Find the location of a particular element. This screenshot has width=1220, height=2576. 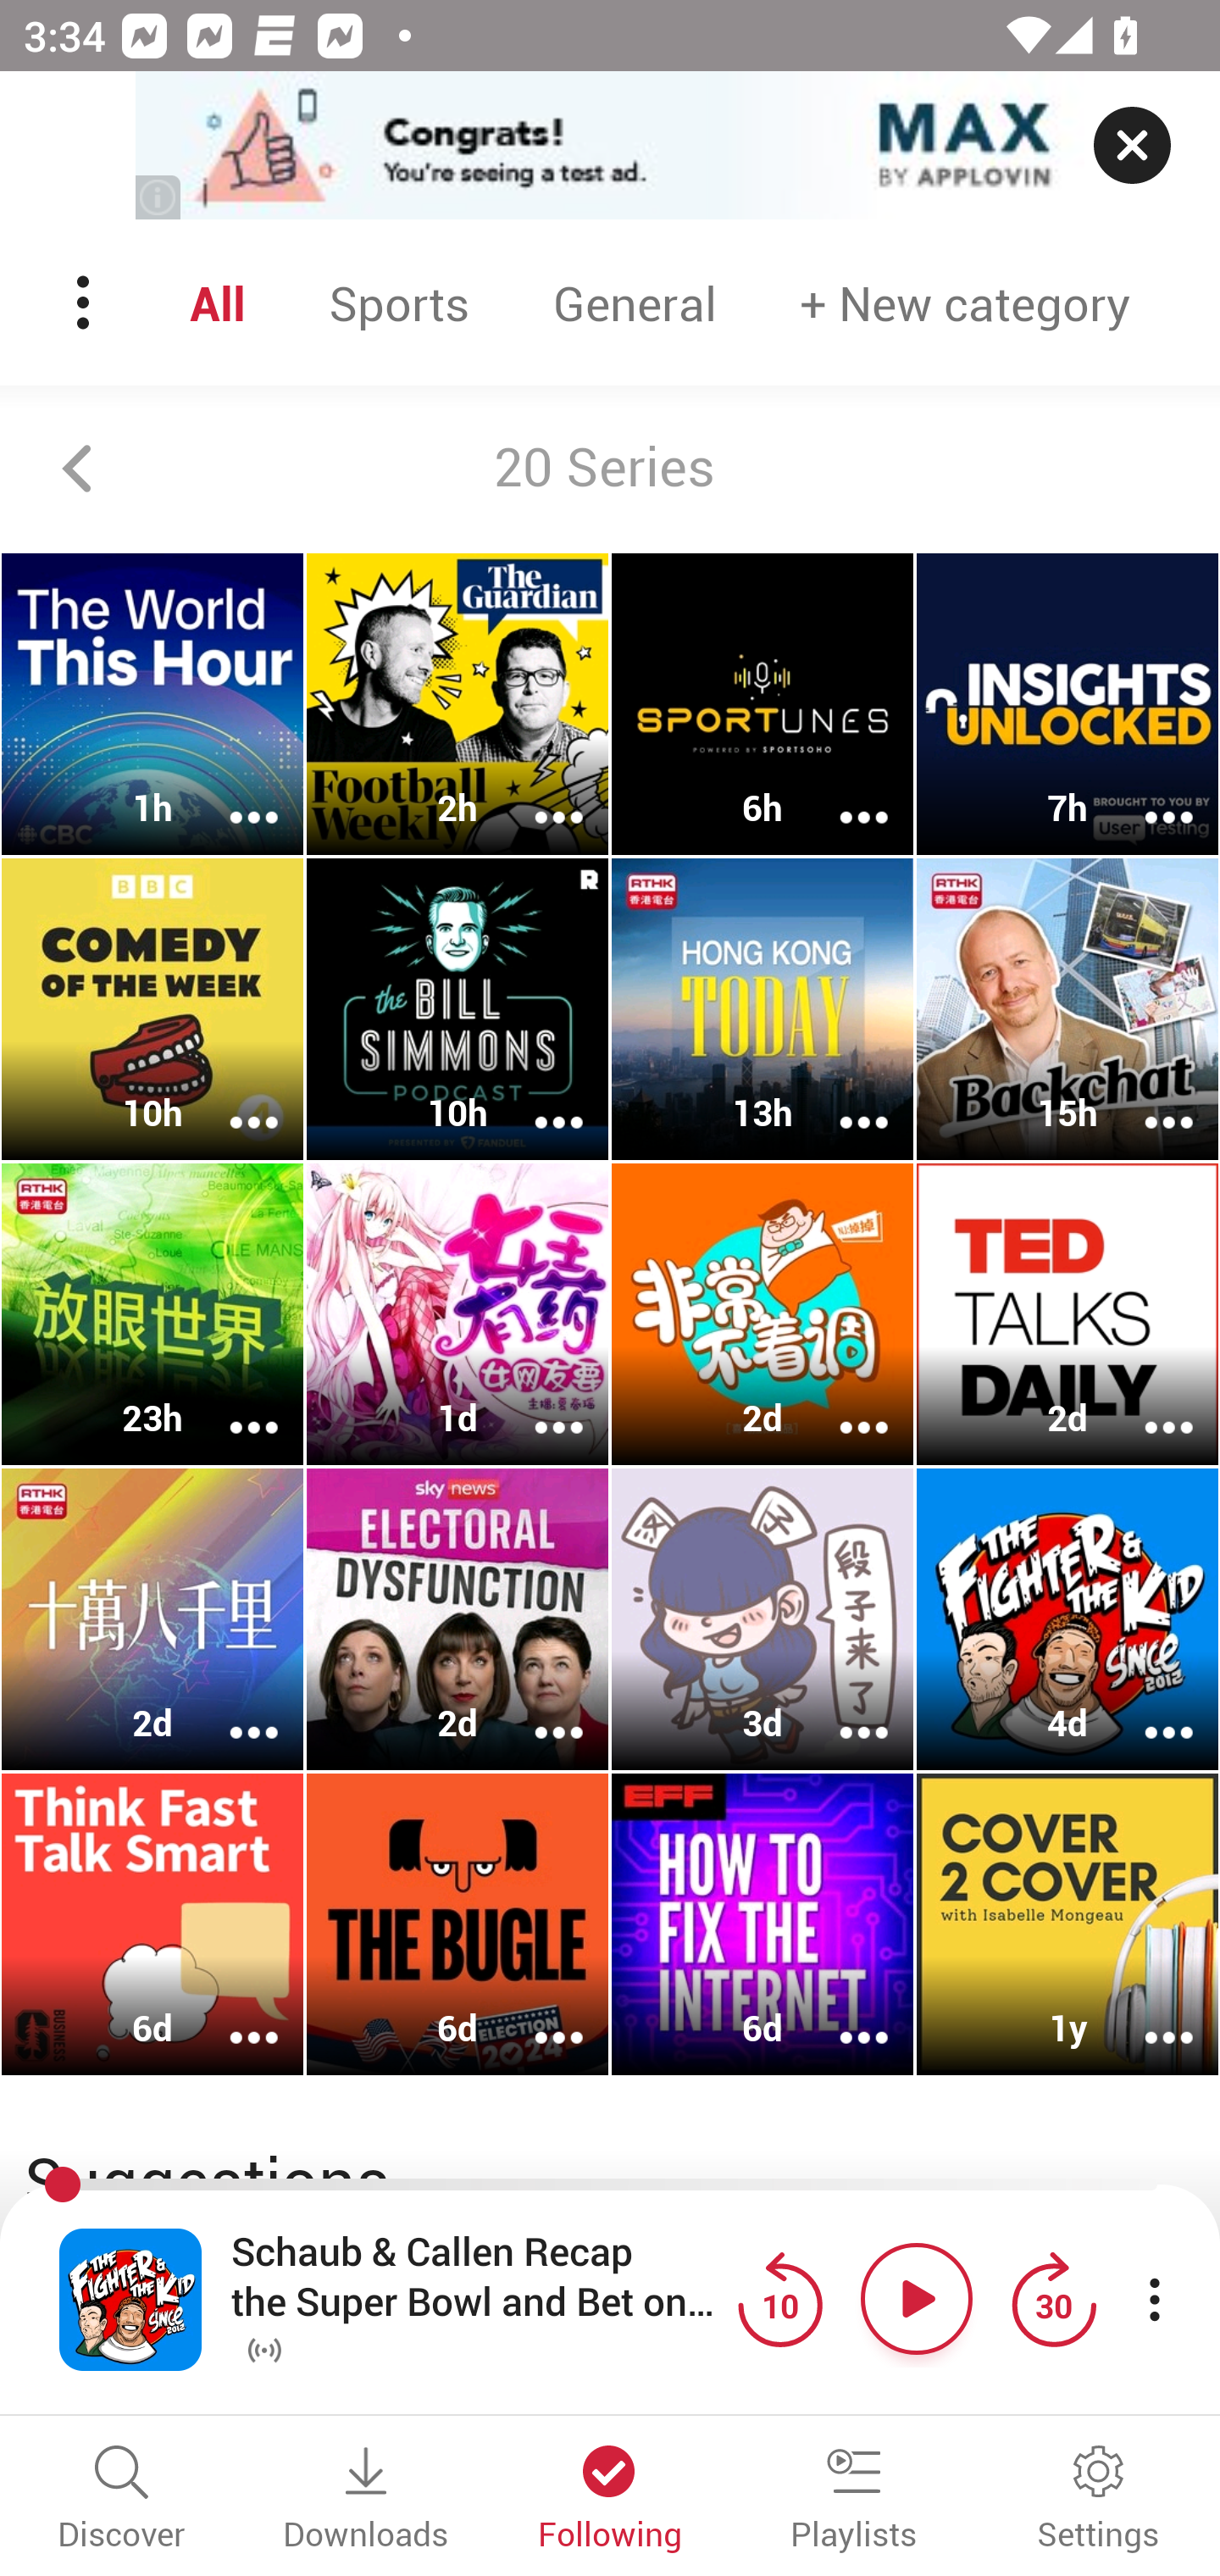

More options is located at coordinates (842, 1406).